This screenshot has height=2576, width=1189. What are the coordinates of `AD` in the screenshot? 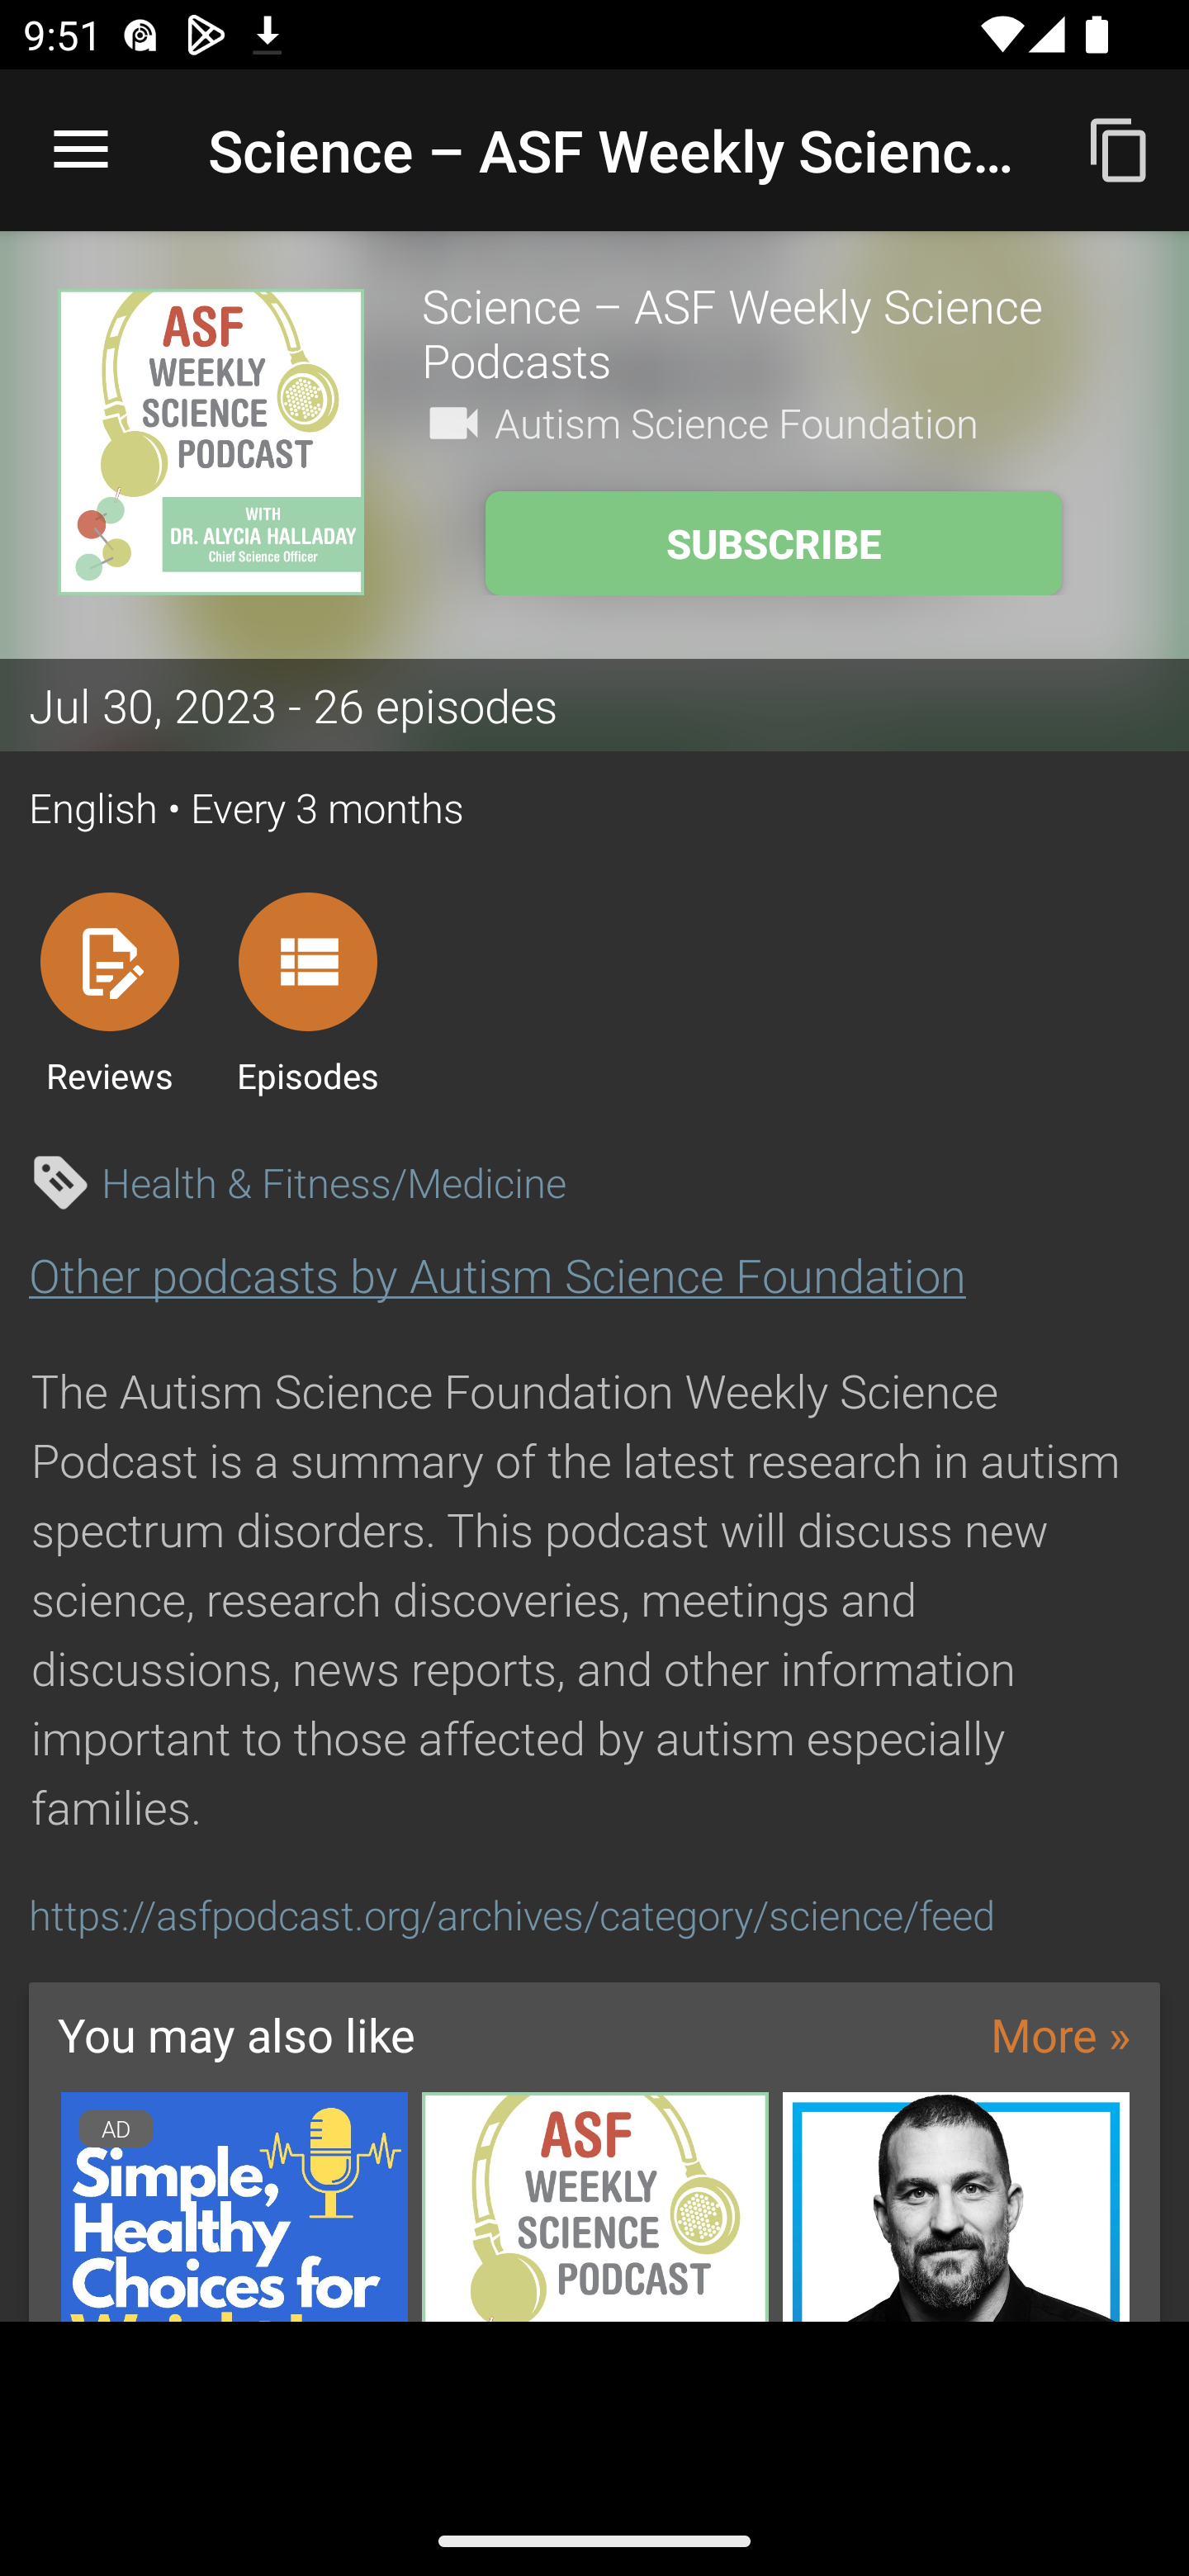 It's located at (234, 2206).